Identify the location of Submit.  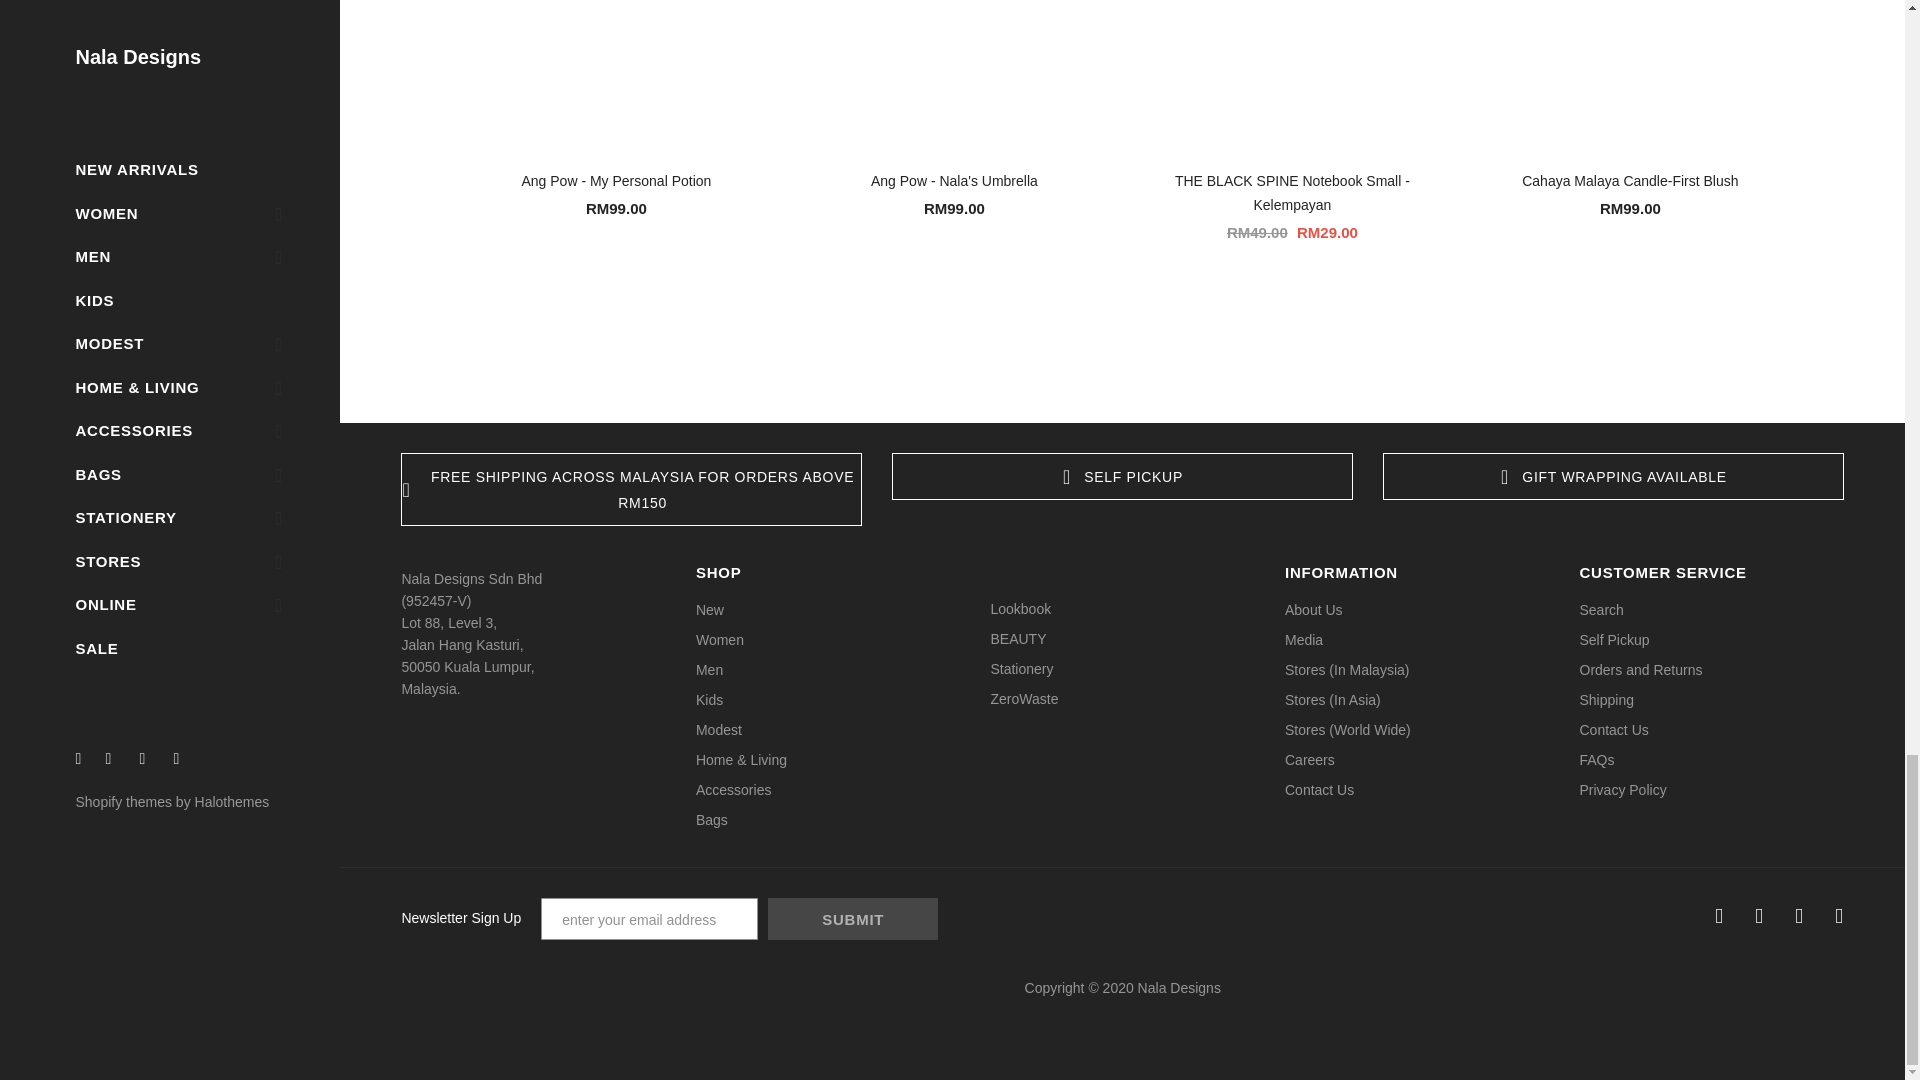
(853, 918).